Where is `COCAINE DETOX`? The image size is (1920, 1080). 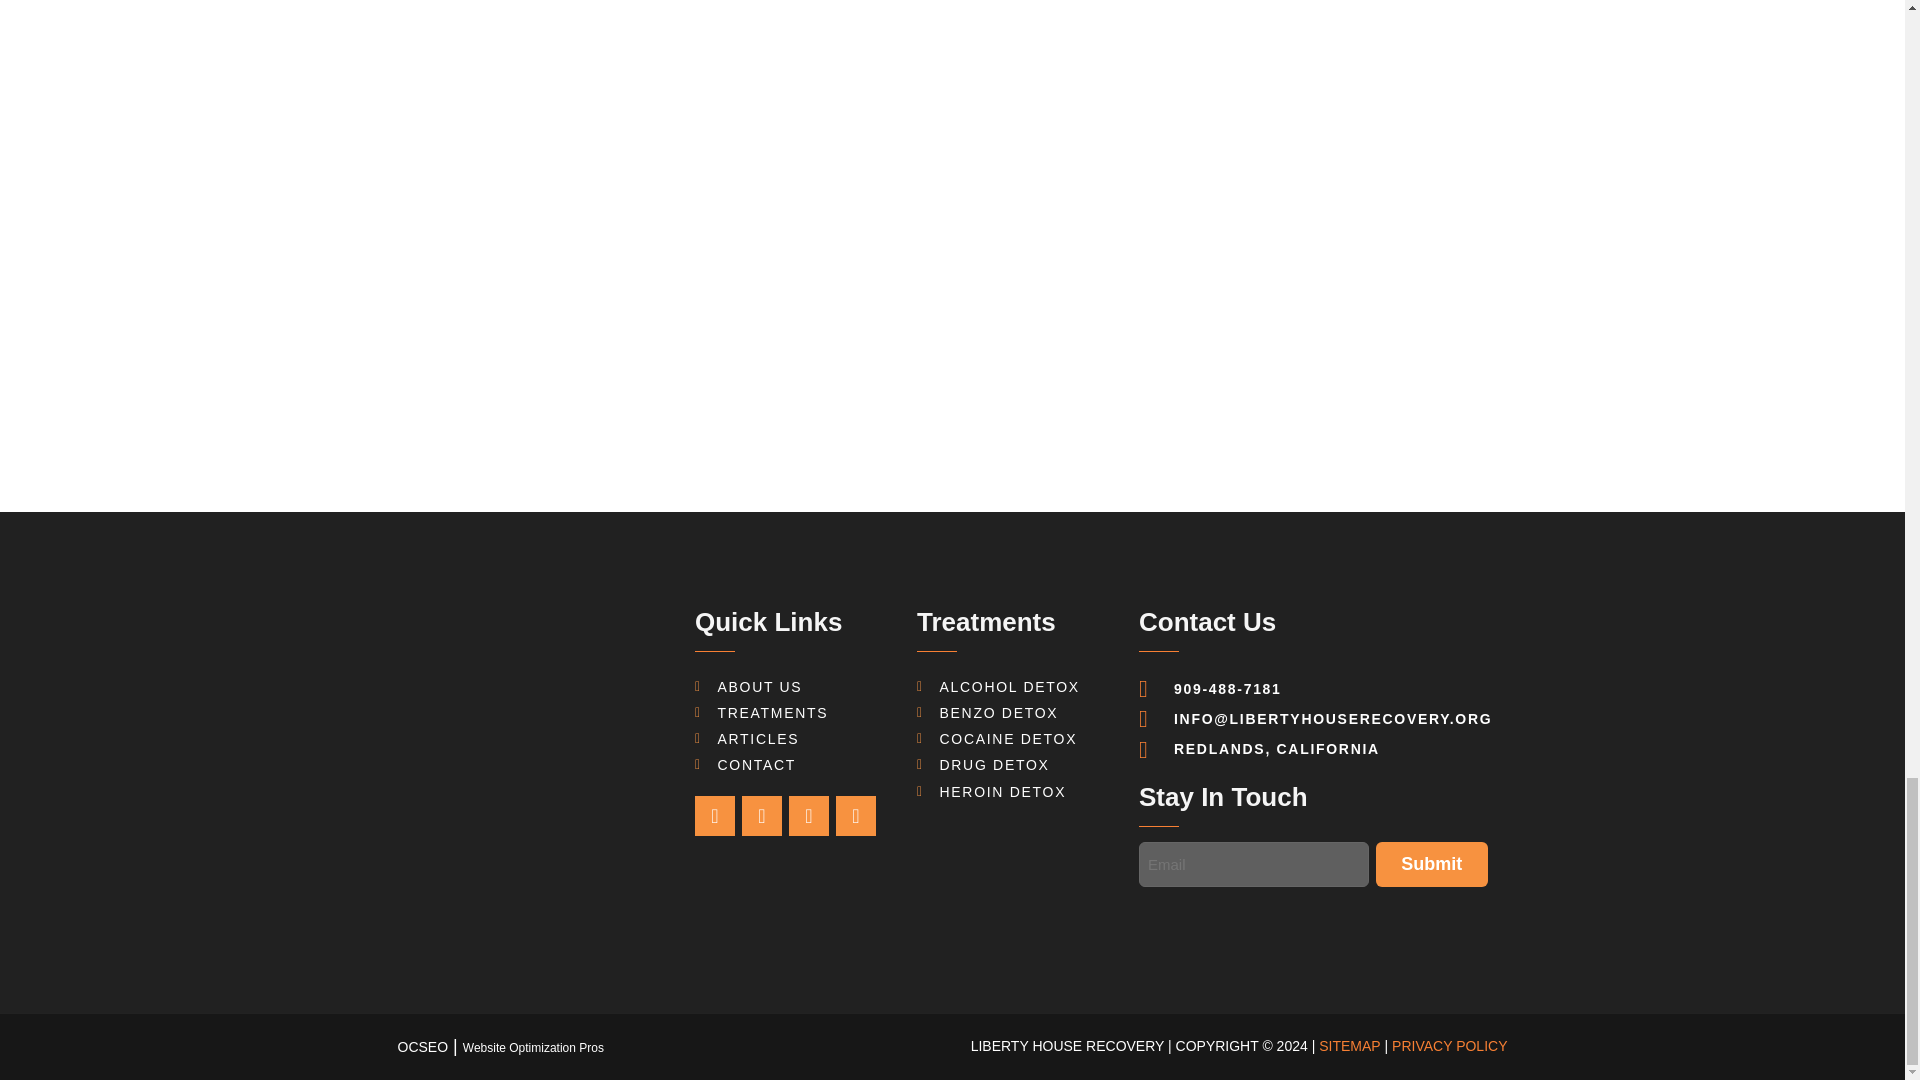 COCAINE DETOX is located at coordinates (1008, 739).